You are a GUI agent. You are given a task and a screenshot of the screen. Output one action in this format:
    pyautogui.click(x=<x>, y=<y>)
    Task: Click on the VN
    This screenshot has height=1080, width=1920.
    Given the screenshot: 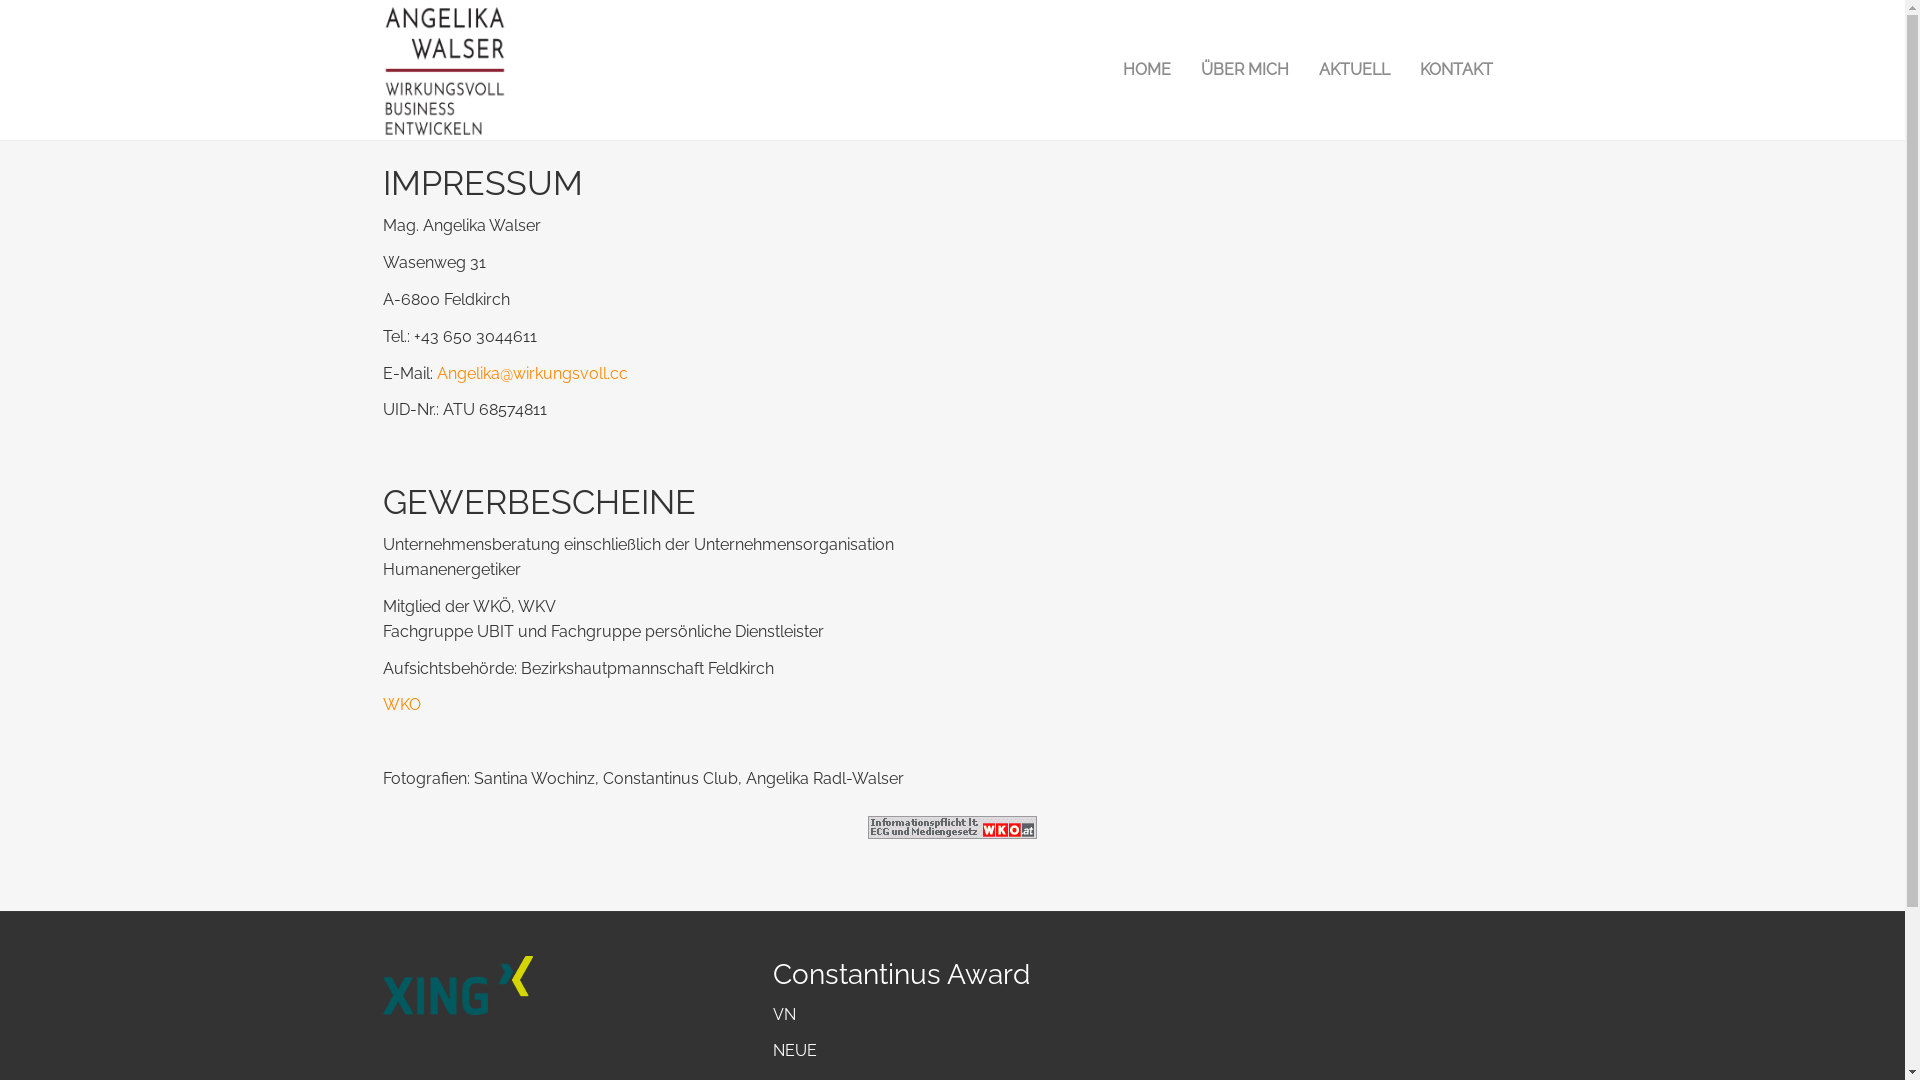 What is the action you would take?
    pyautogui.click(x=784, y=1014)
    